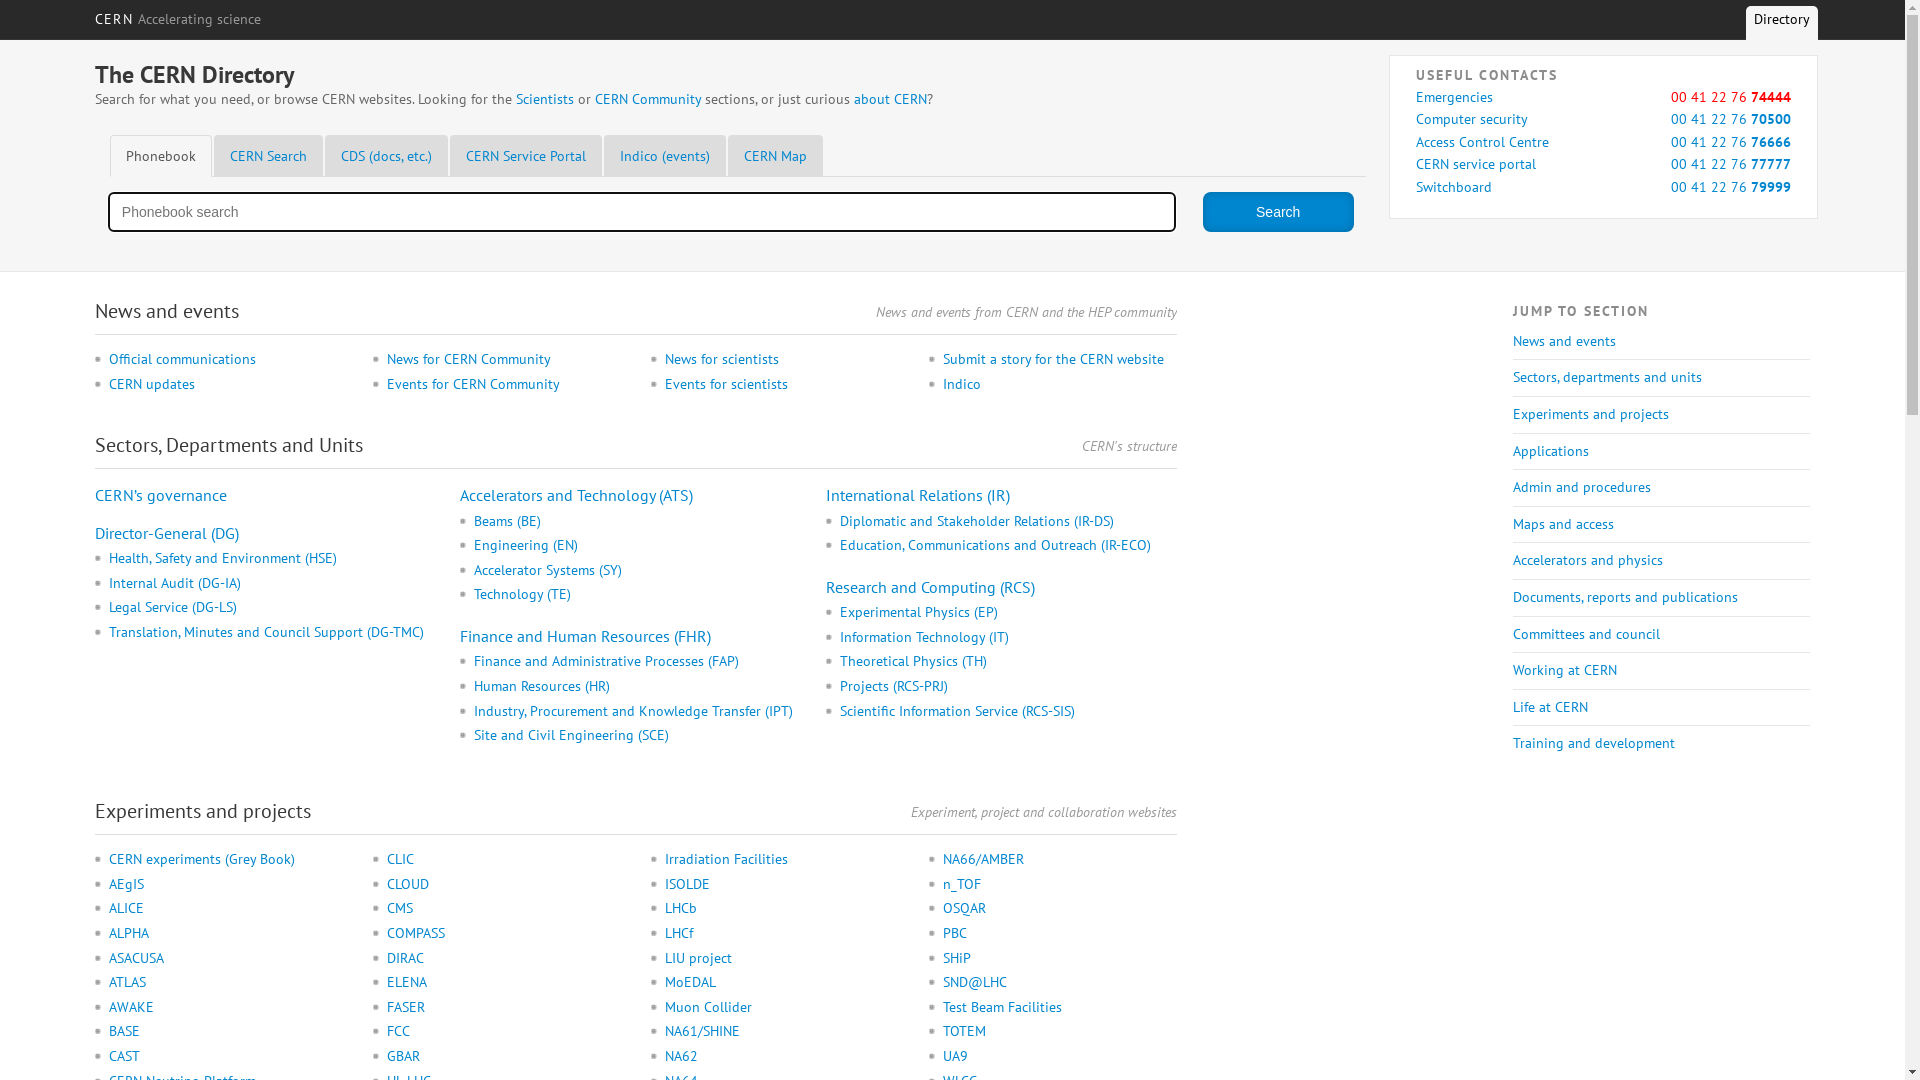 The image size is (1920, 1080). What do you see at coordinates (278, 559) in the screenshot?
I see `Health, Safety and Environment (HSE)` at bounding box center [278, 559].